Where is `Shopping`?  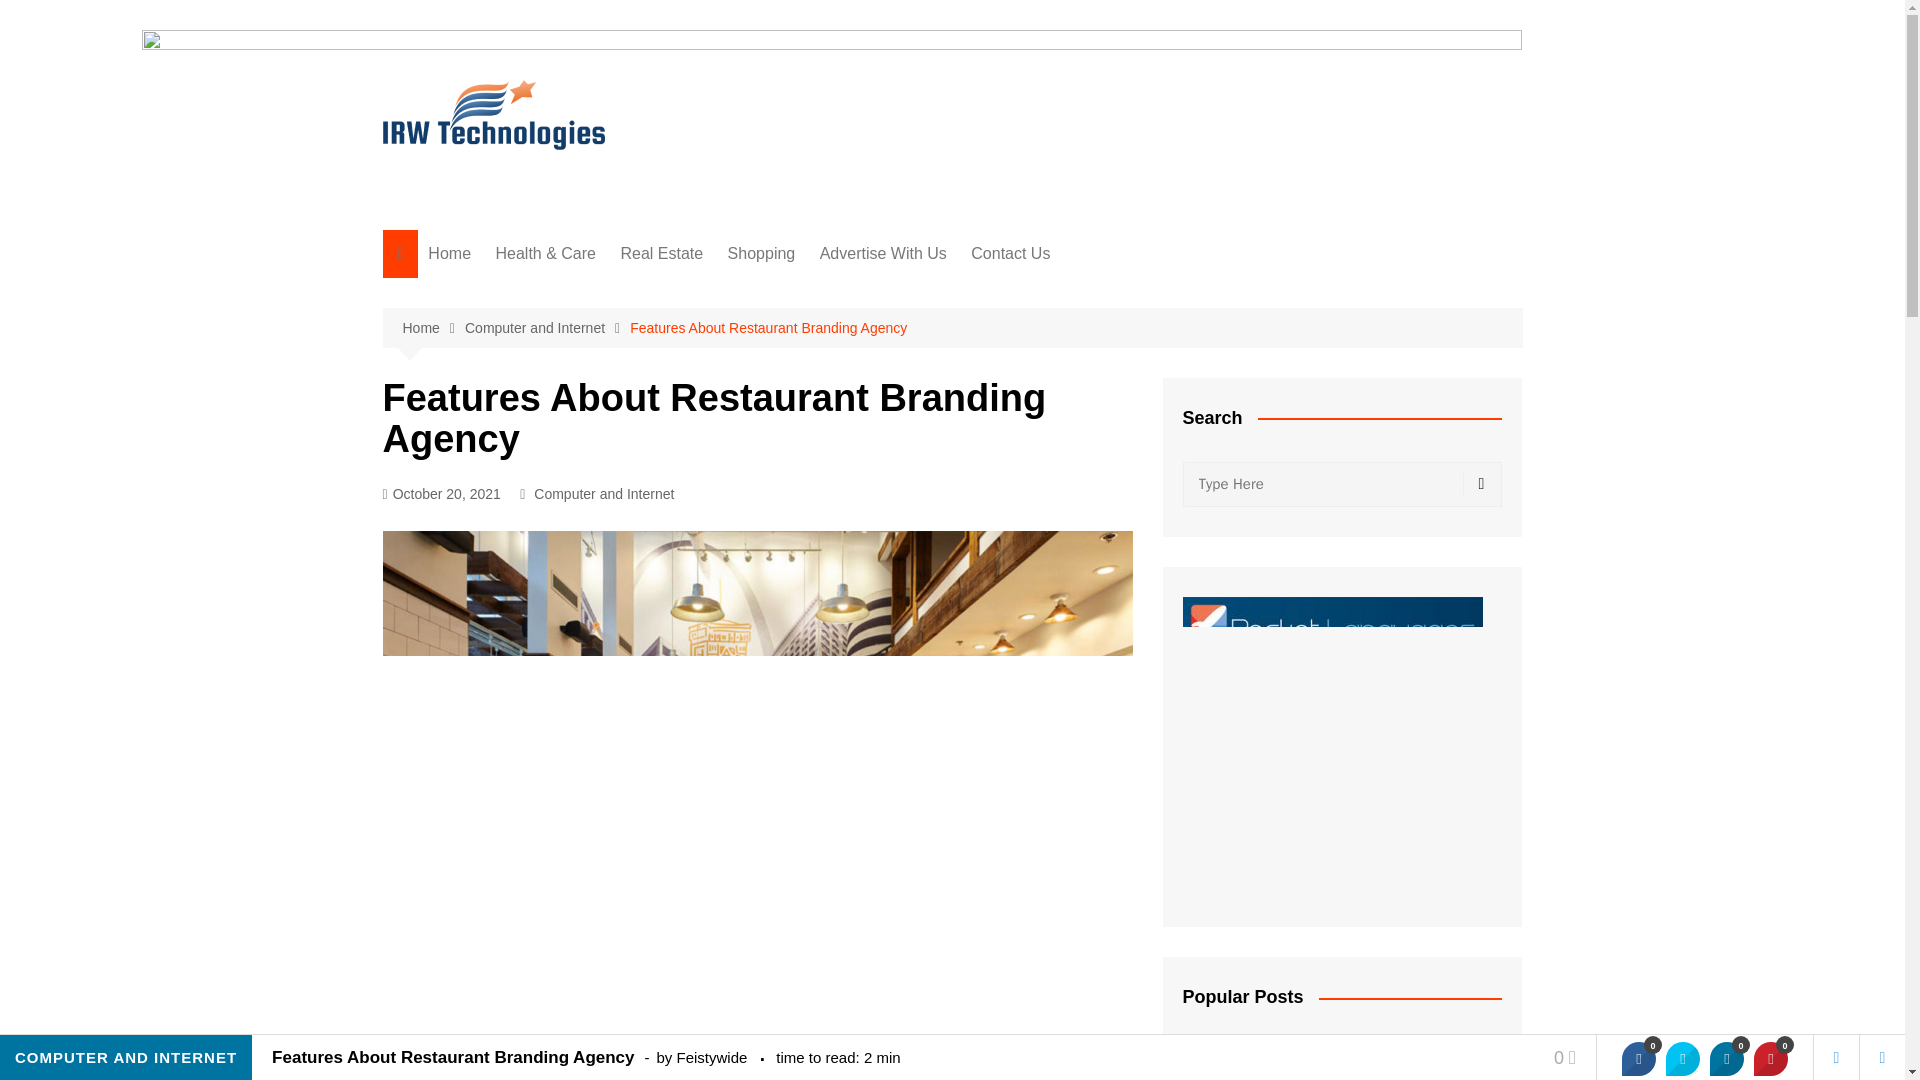 Shopping is located at coordinates (762, 254).